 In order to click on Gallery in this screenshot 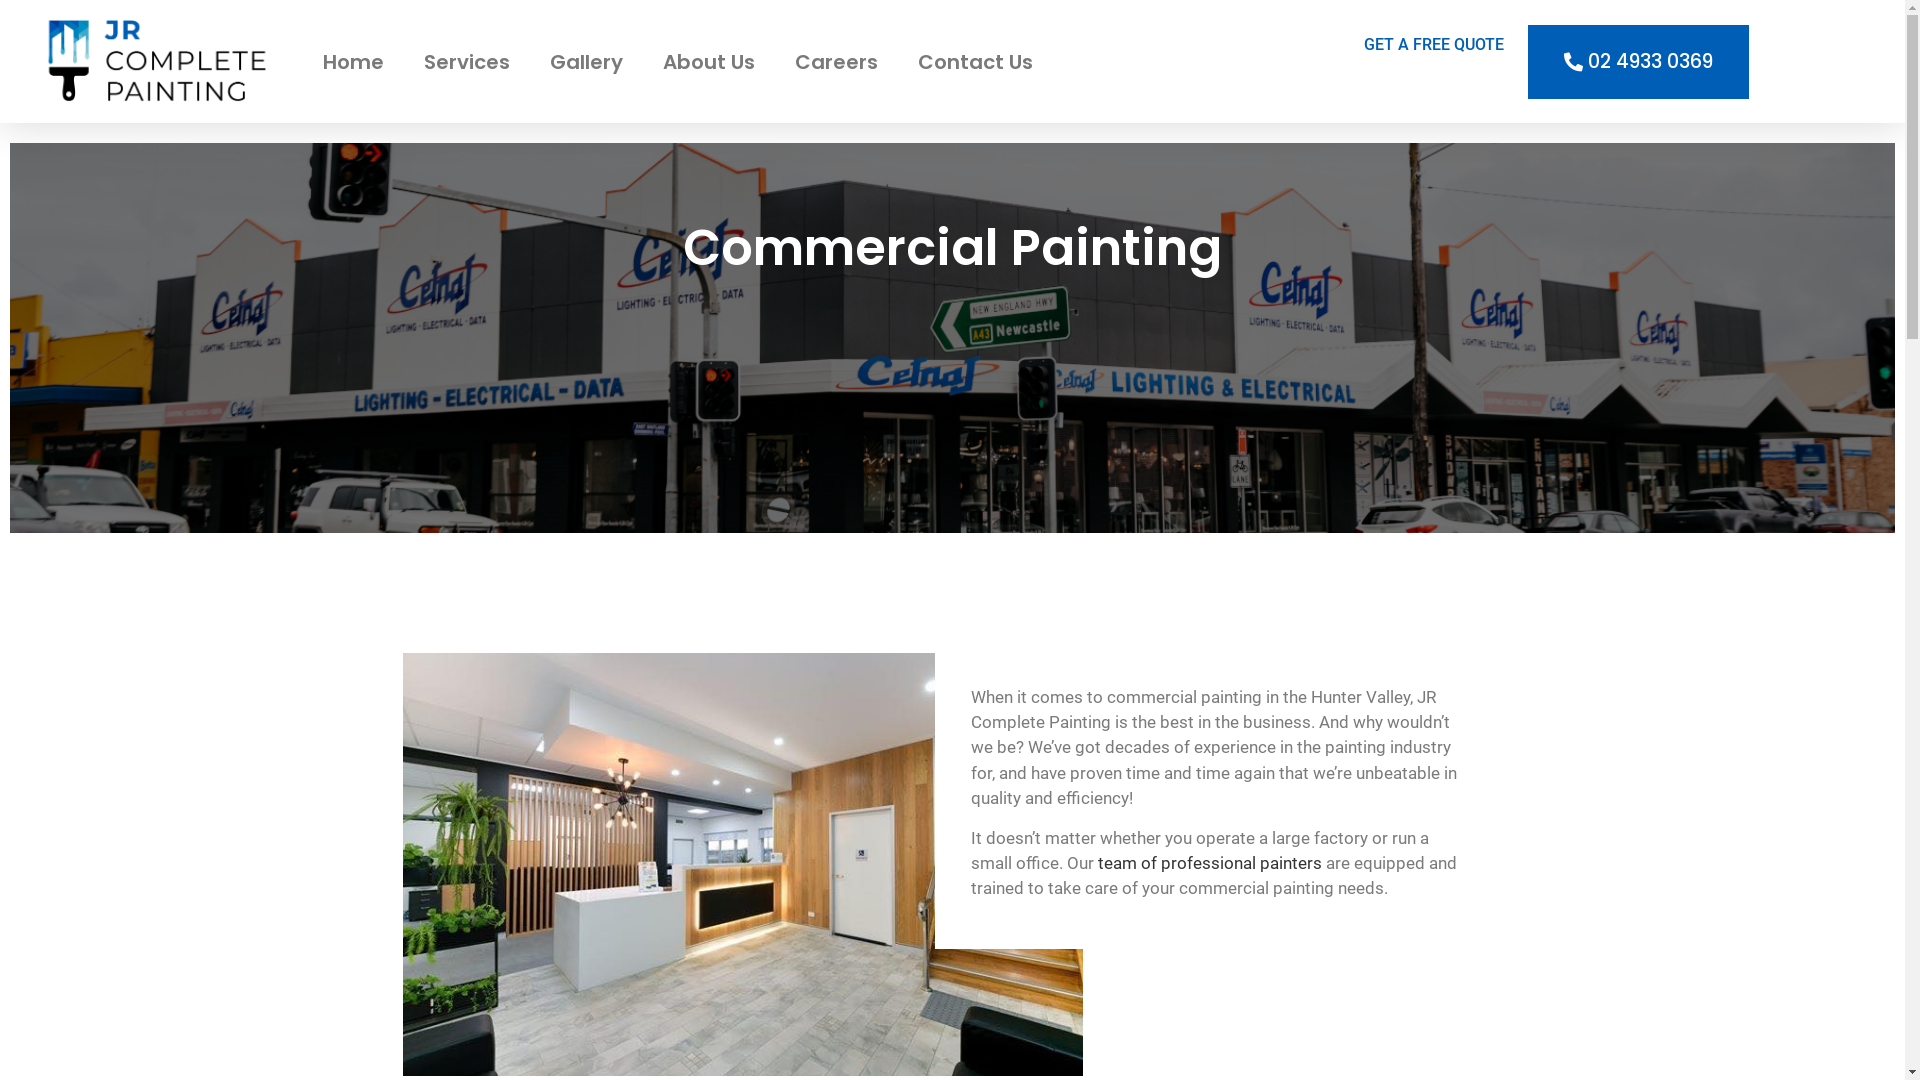, I will do `click(586, 61)`.